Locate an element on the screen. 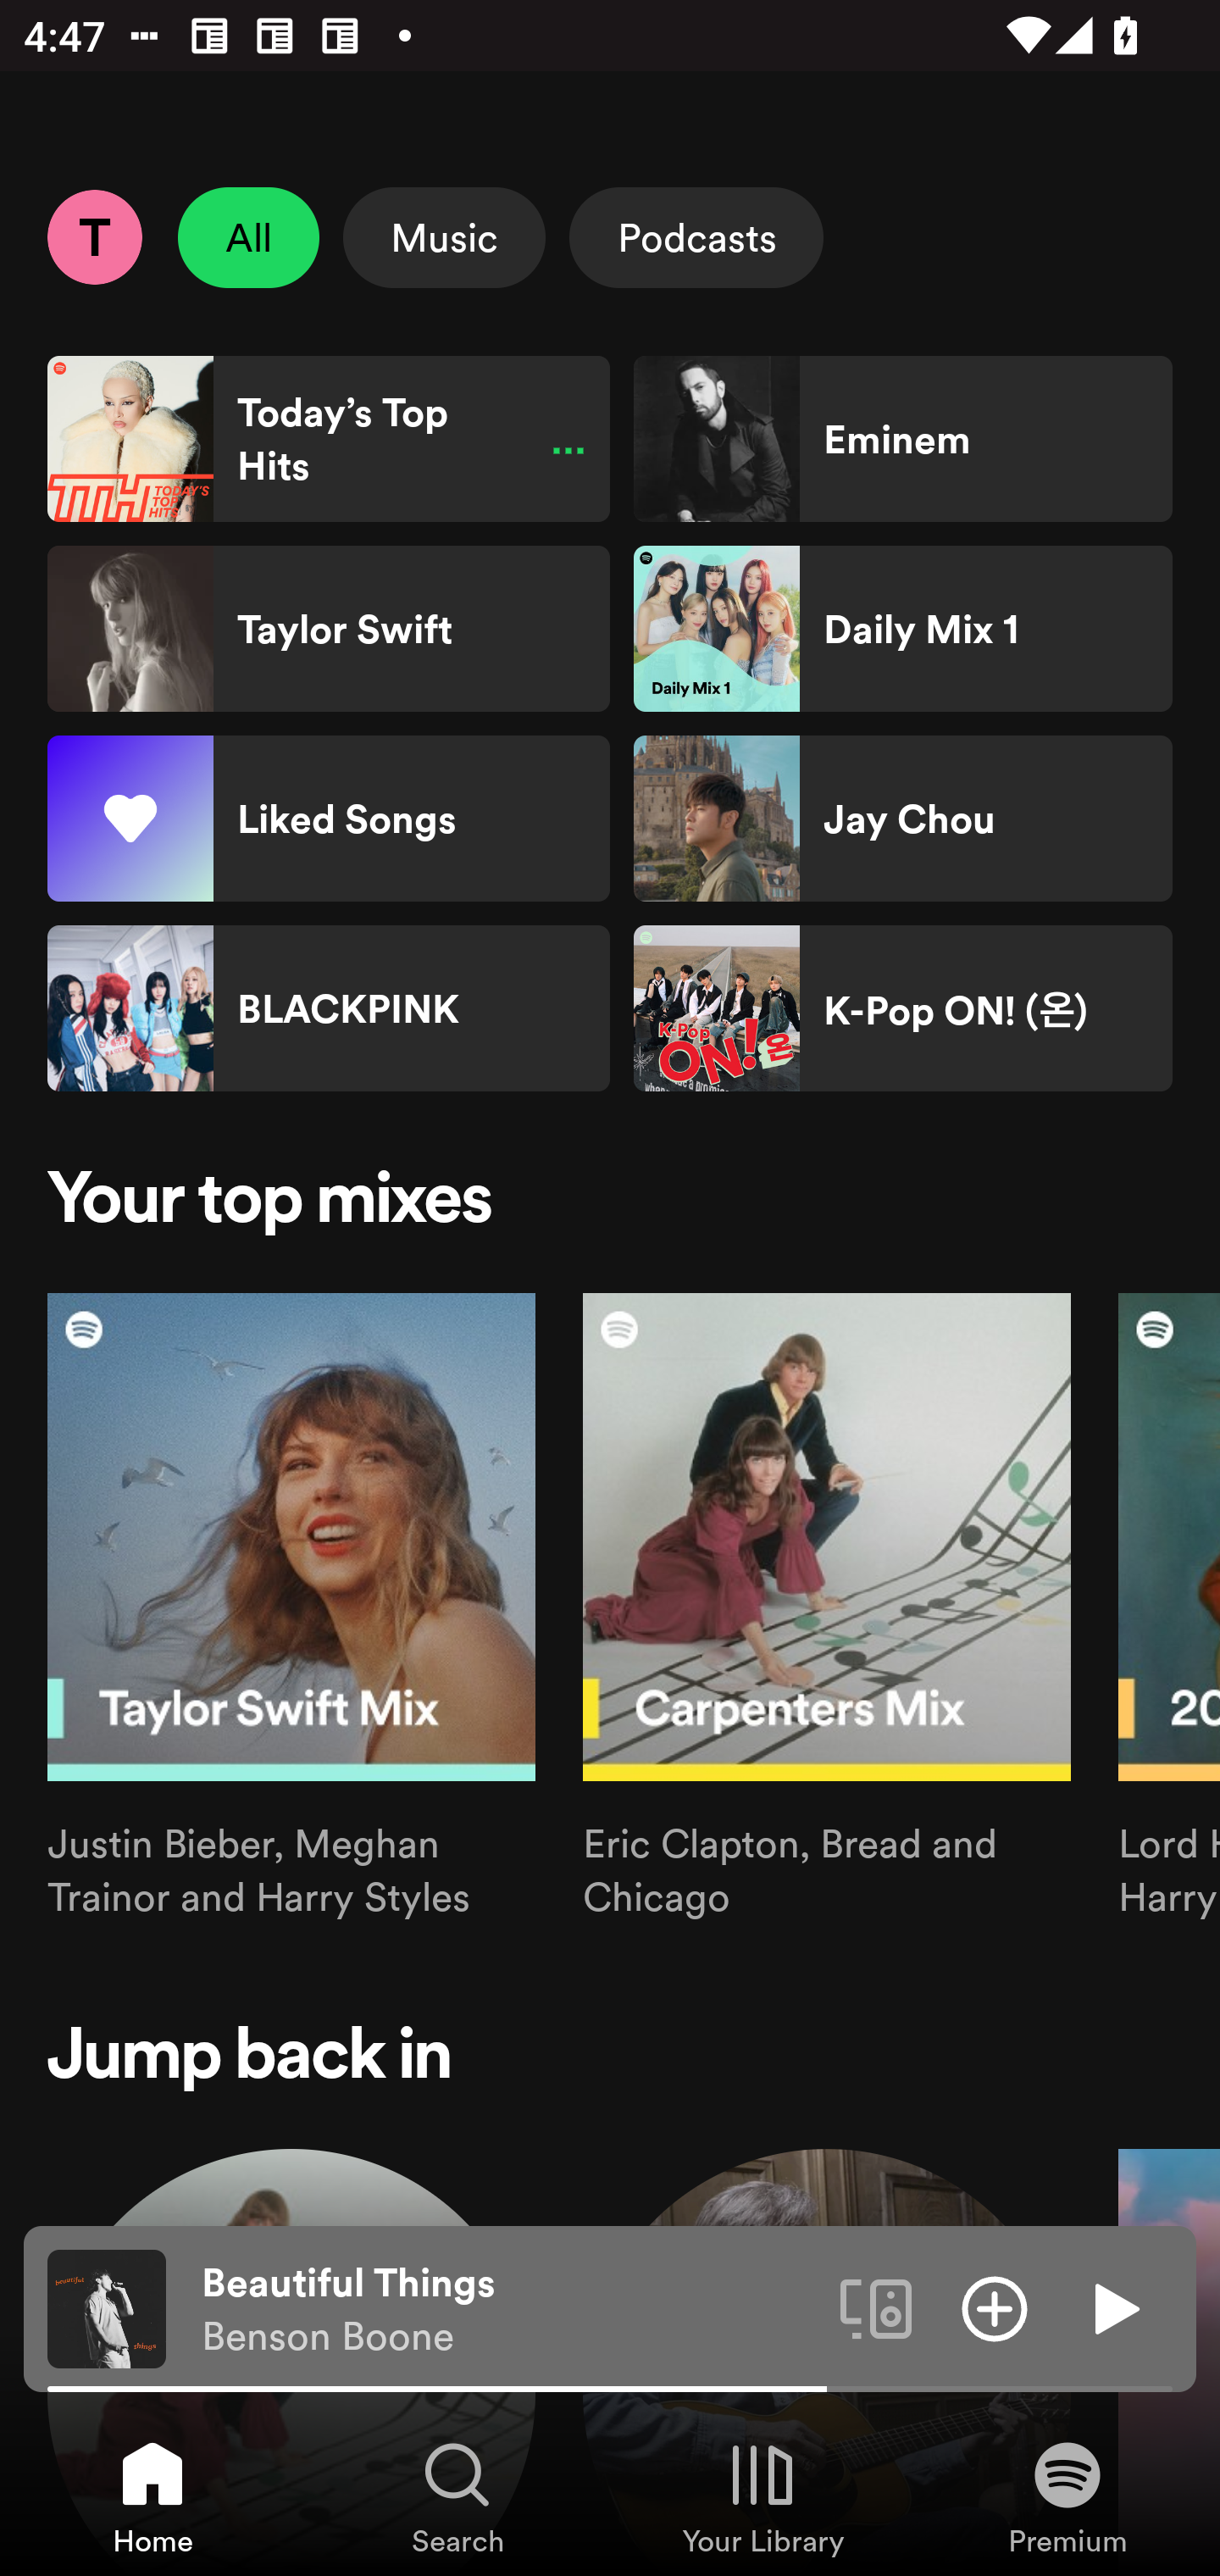 This screenshot has height=2576, width=1220. BLACKPINK Shortcut BLACKPINK is located at coordinates (329, 1008).